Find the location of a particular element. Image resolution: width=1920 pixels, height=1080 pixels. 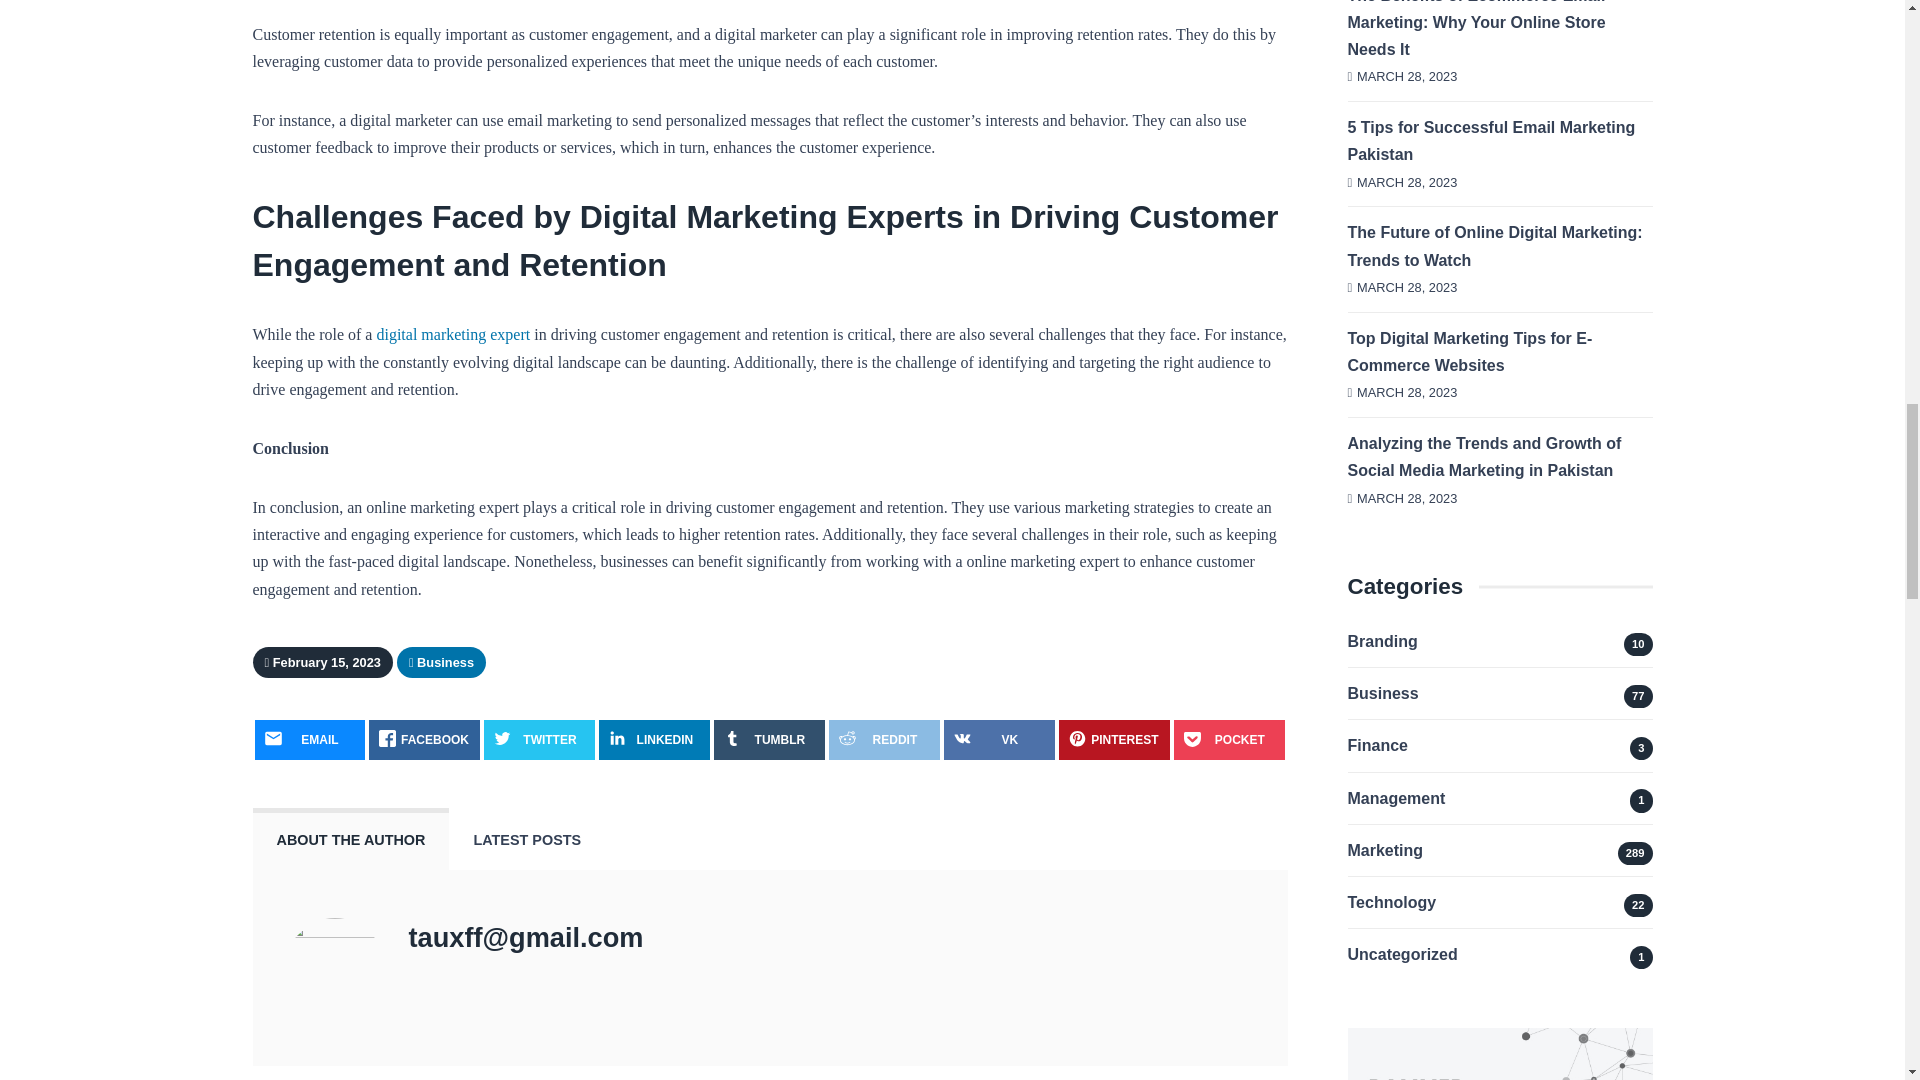

ABOUT THE AUTHOR is located at coordinates (350, 839).